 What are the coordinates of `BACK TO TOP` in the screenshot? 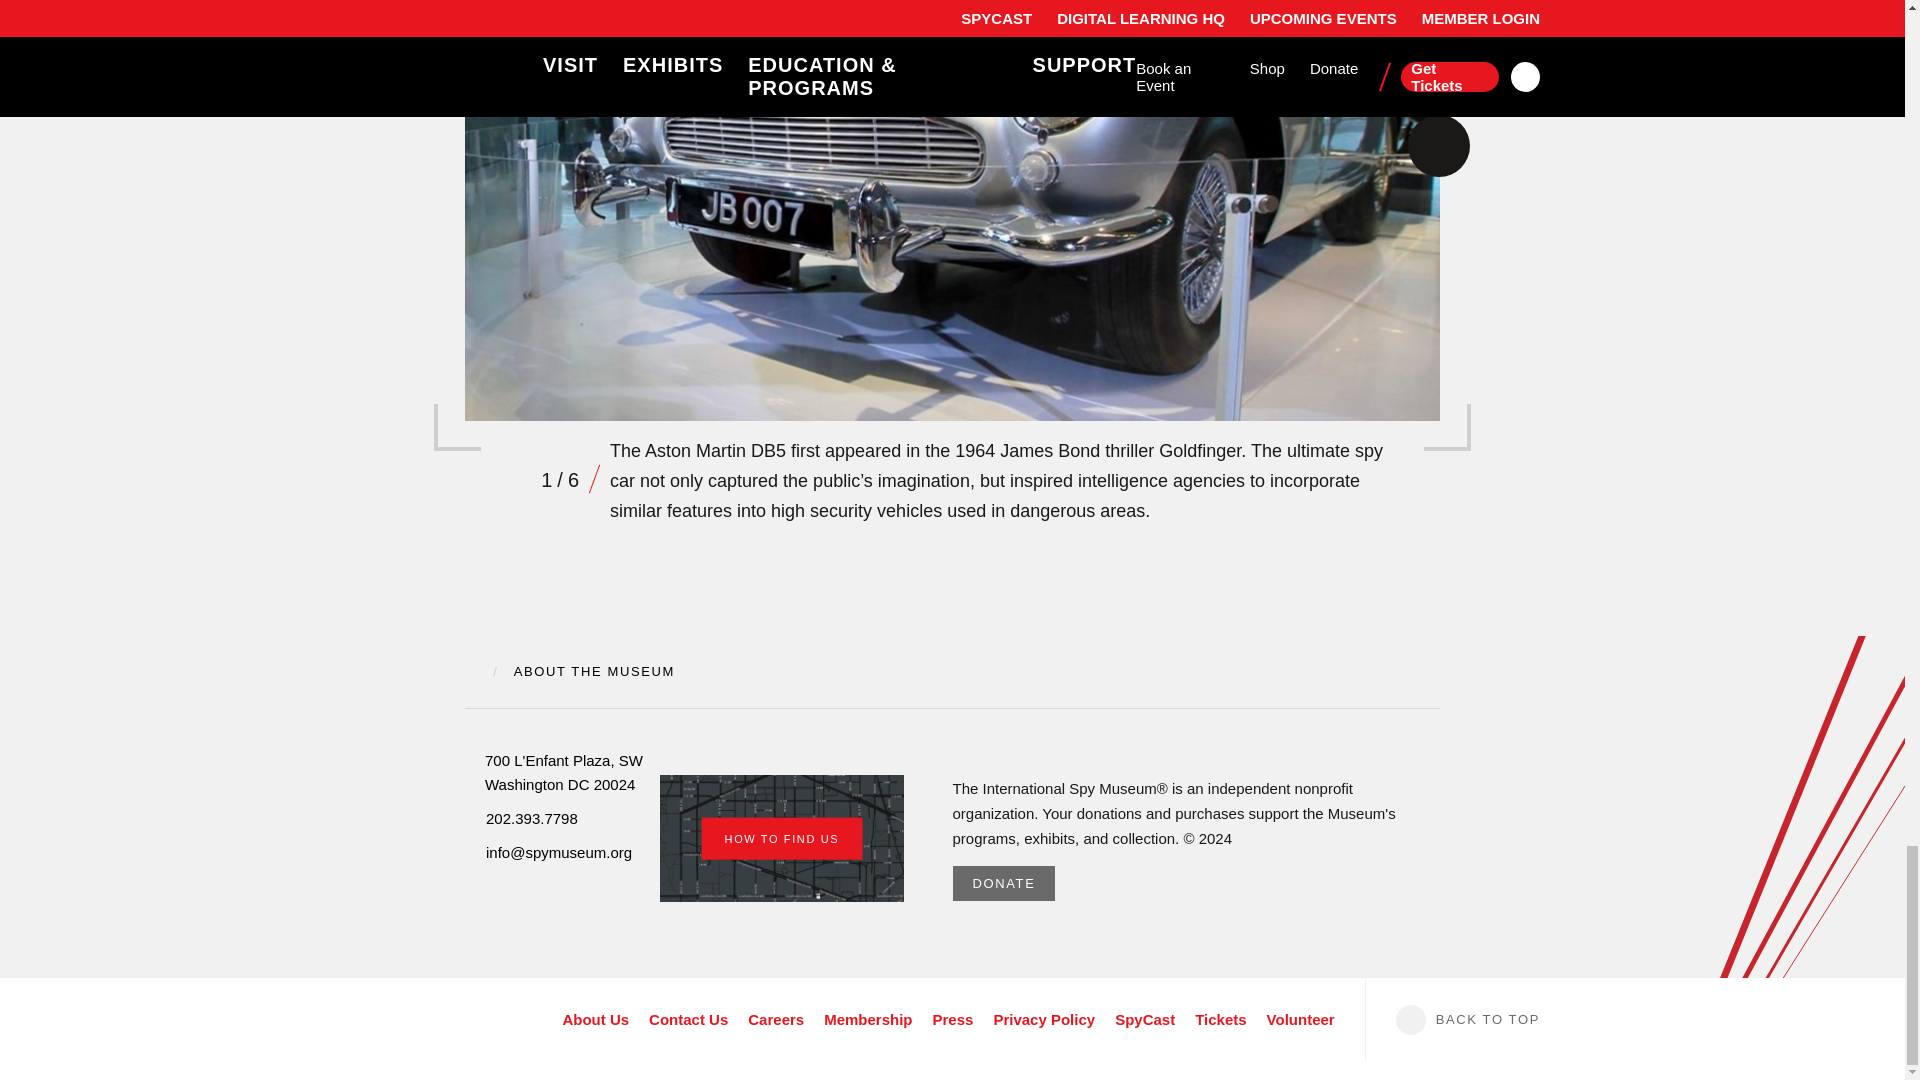 It's located at (1452, 1020).